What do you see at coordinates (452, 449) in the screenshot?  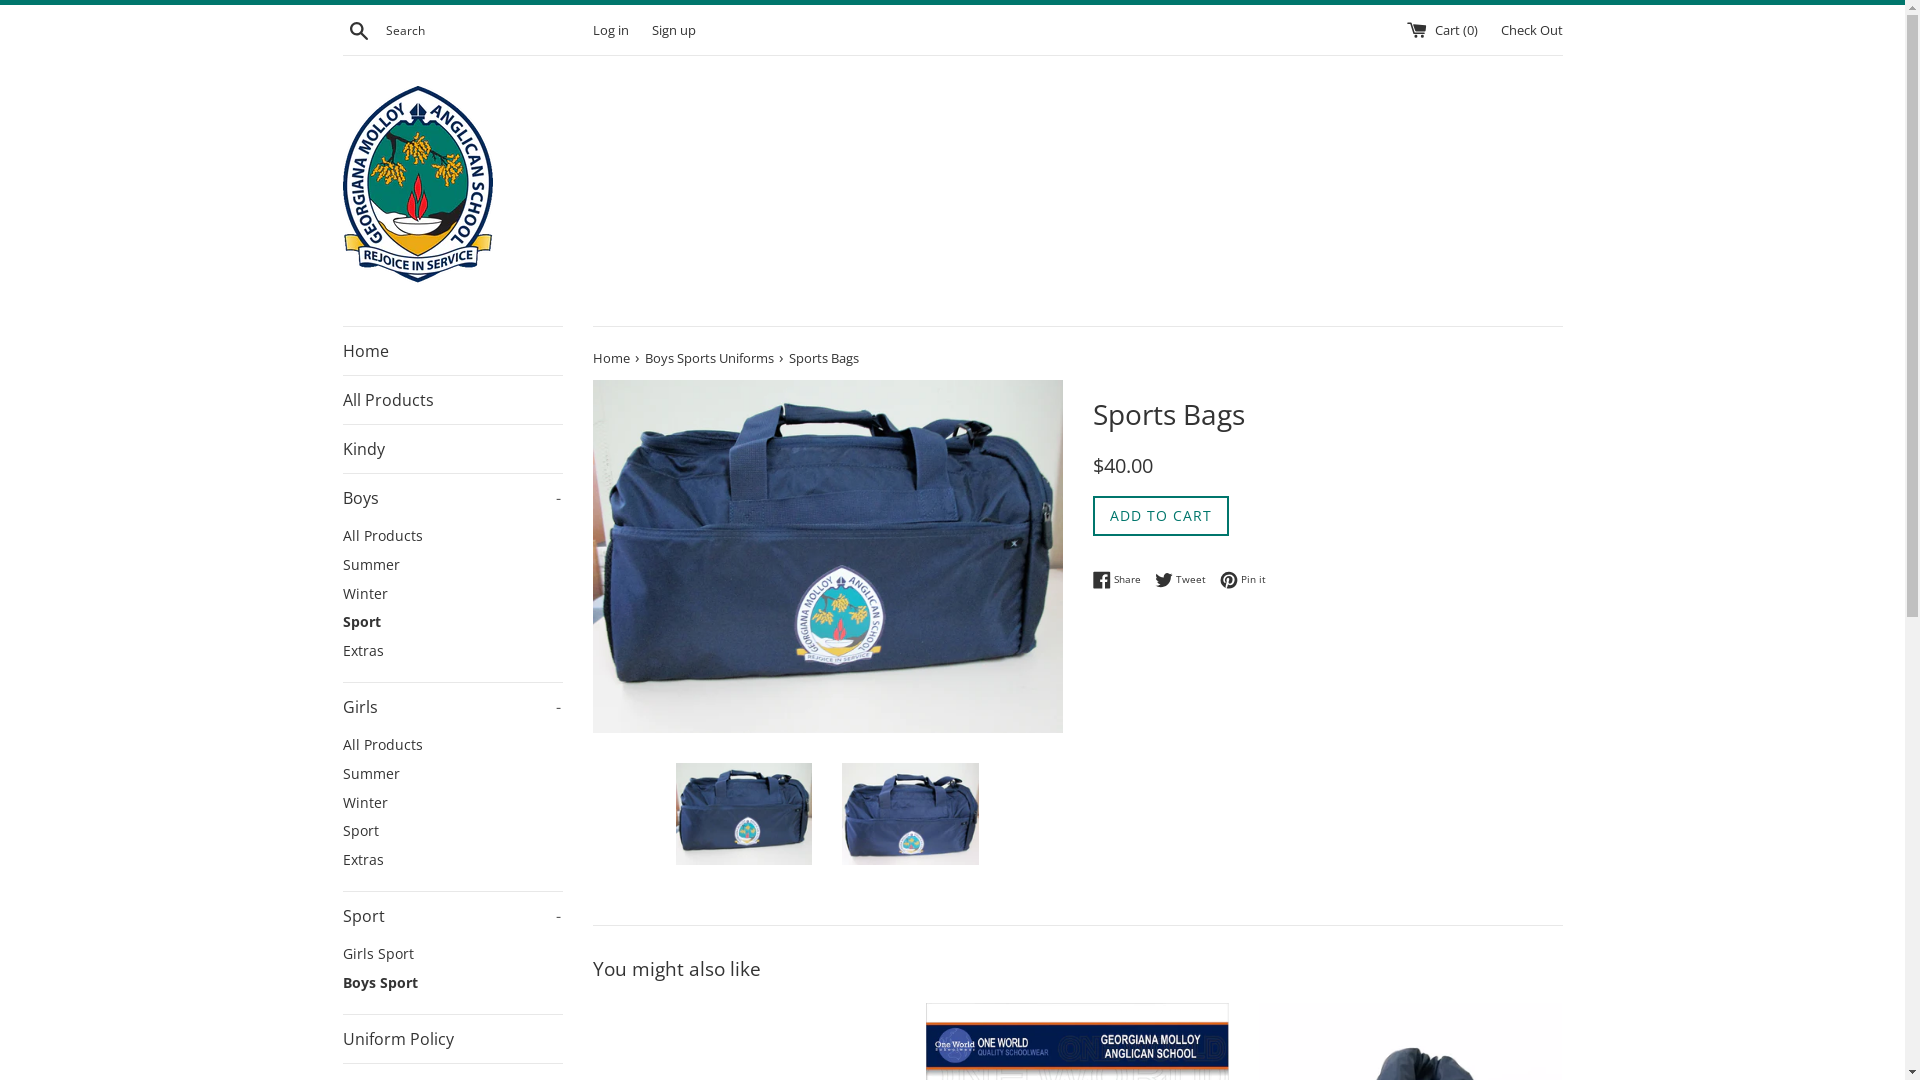 I see `Kindy` at bounding box center [452, 449].